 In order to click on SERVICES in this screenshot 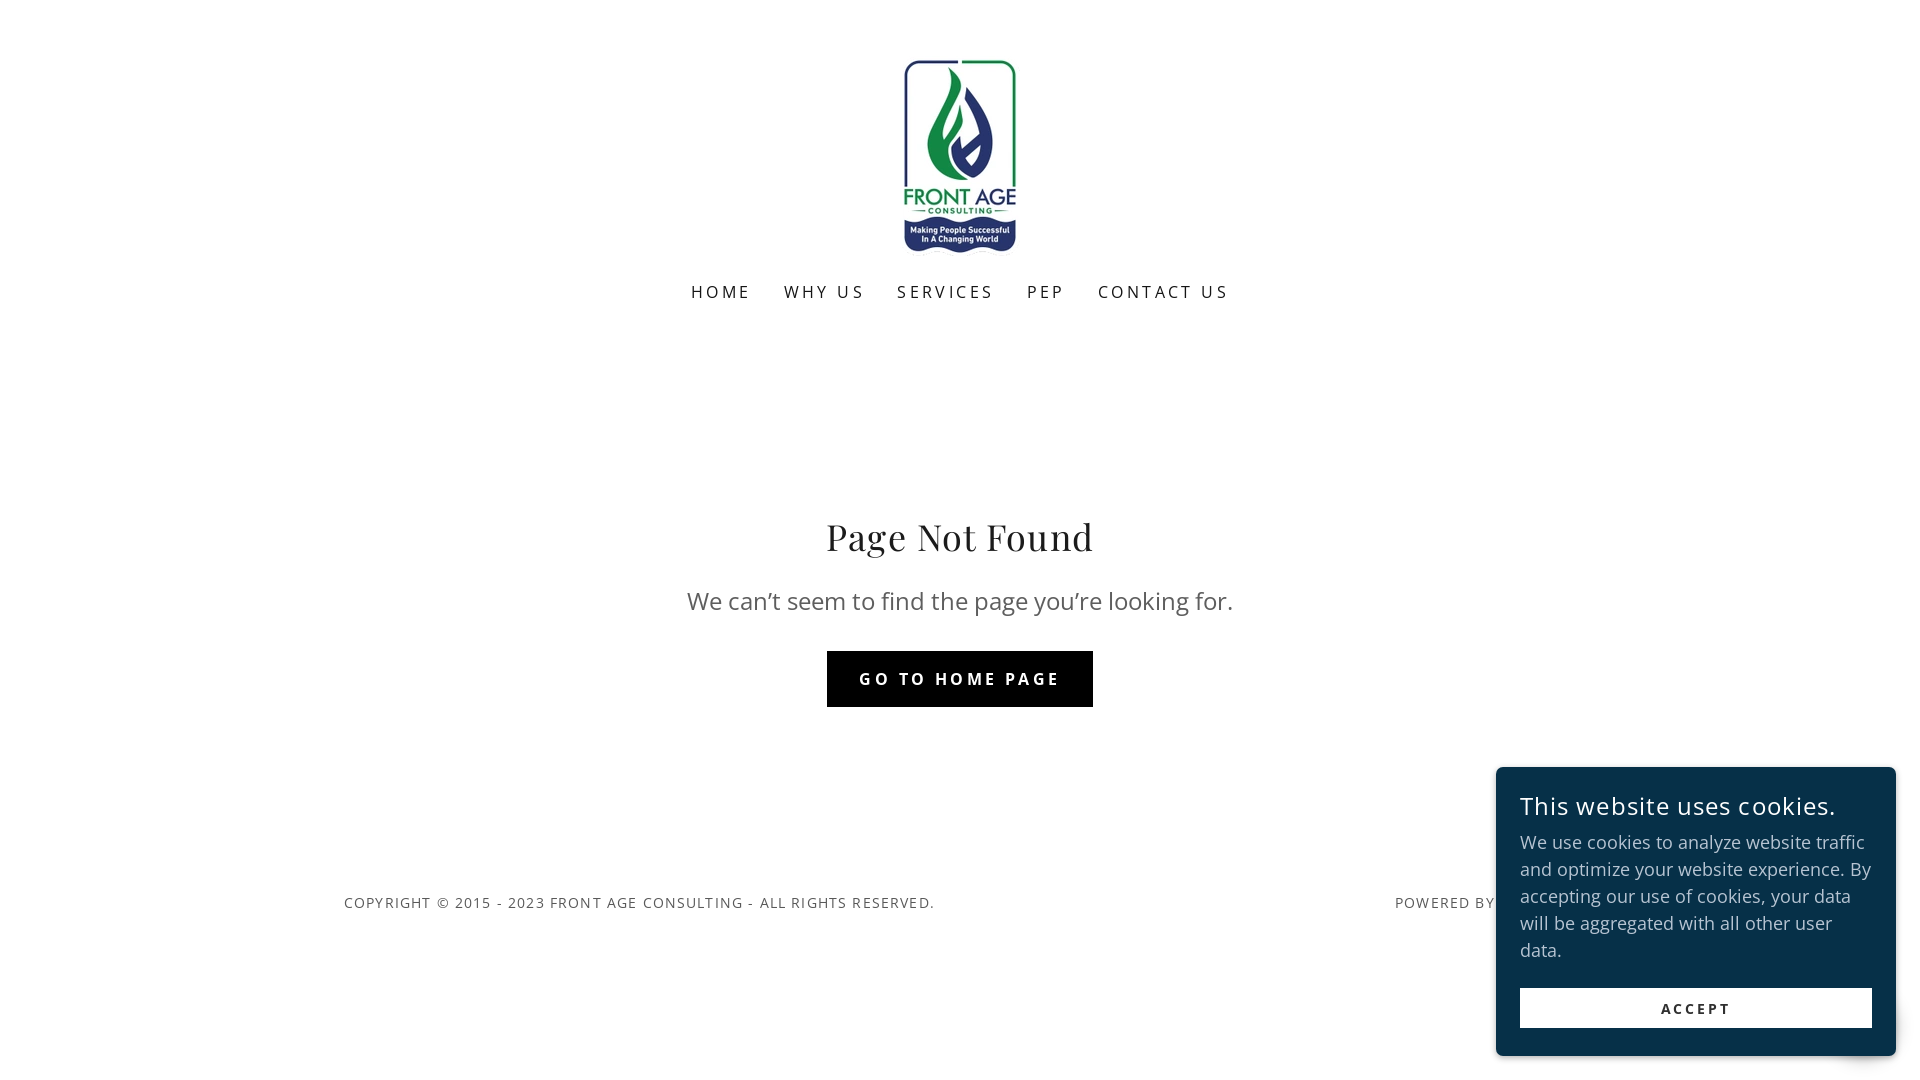, I will do `click(946, 292)`.